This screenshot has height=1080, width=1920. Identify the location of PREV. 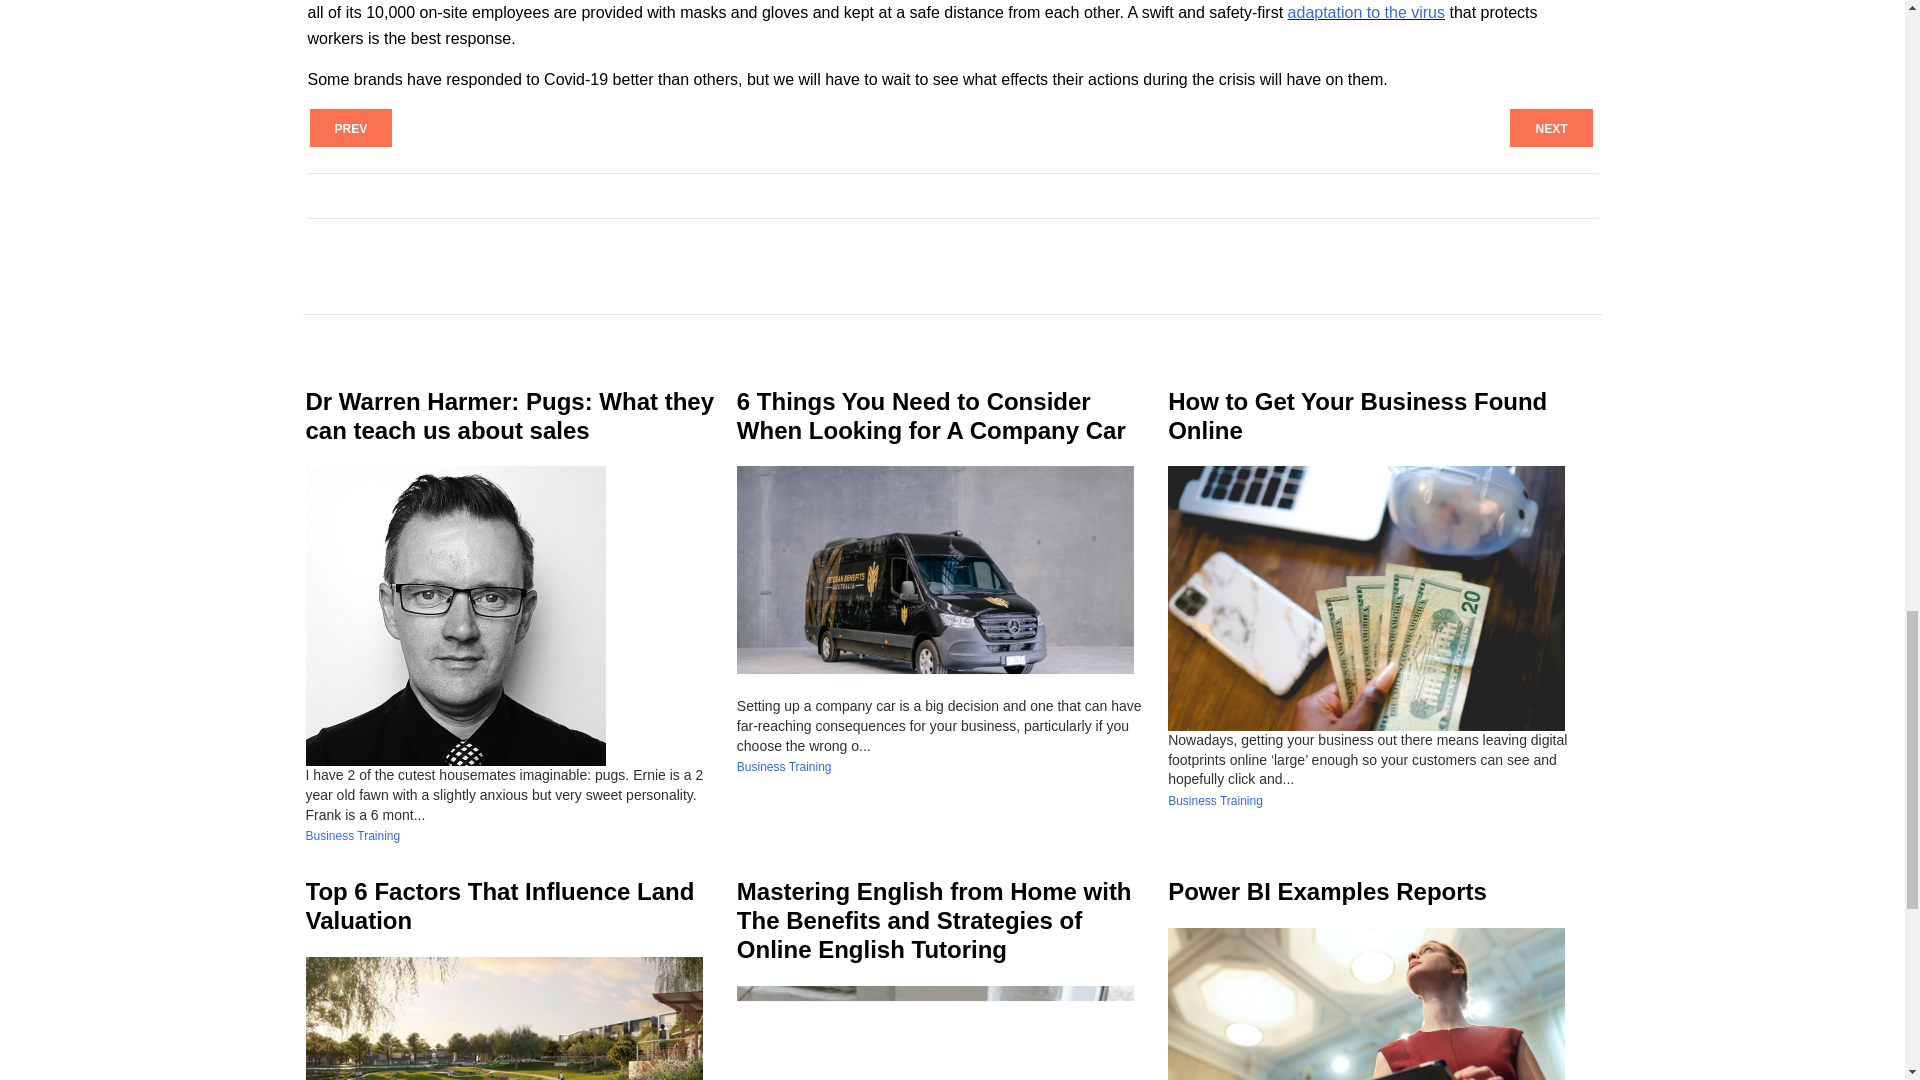
(351, 128).